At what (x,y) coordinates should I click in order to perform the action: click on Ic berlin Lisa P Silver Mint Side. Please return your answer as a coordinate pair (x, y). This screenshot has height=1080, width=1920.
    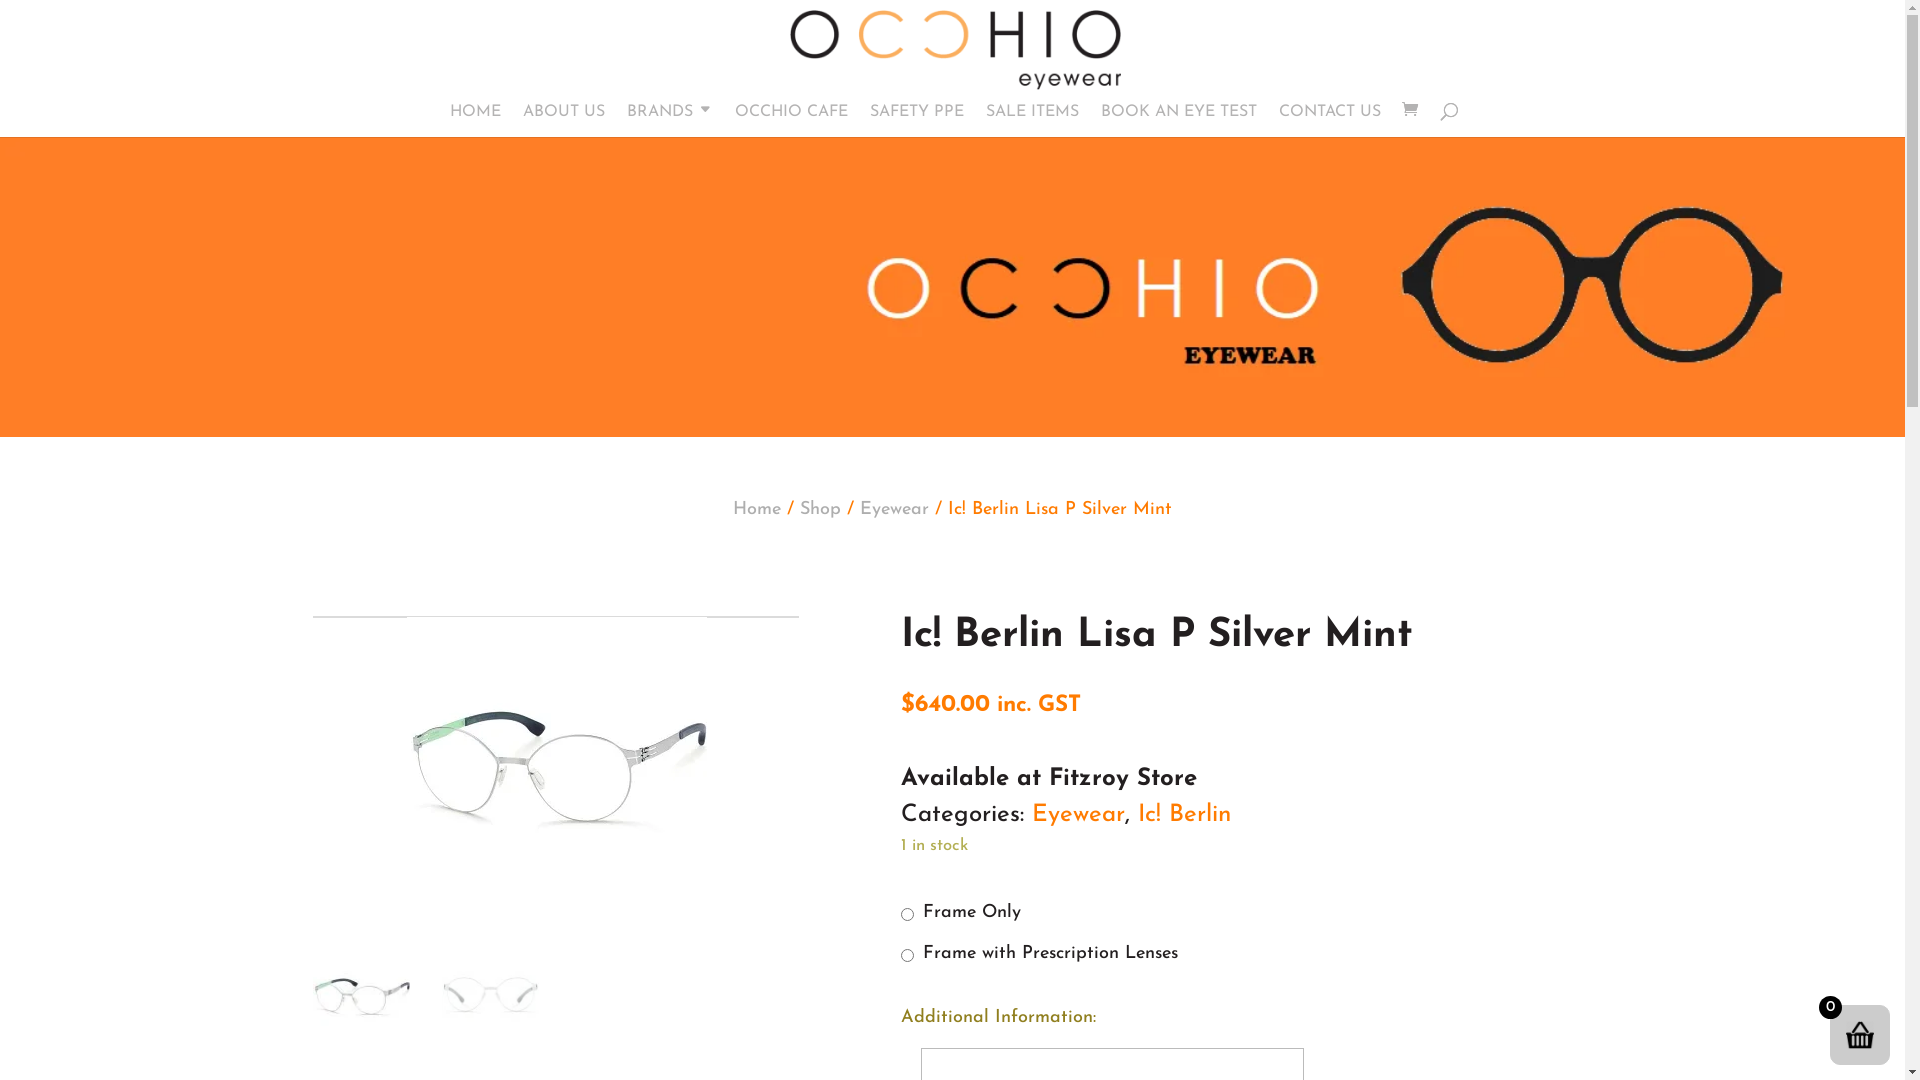
    Looking at the image, I should click on (557, 767).